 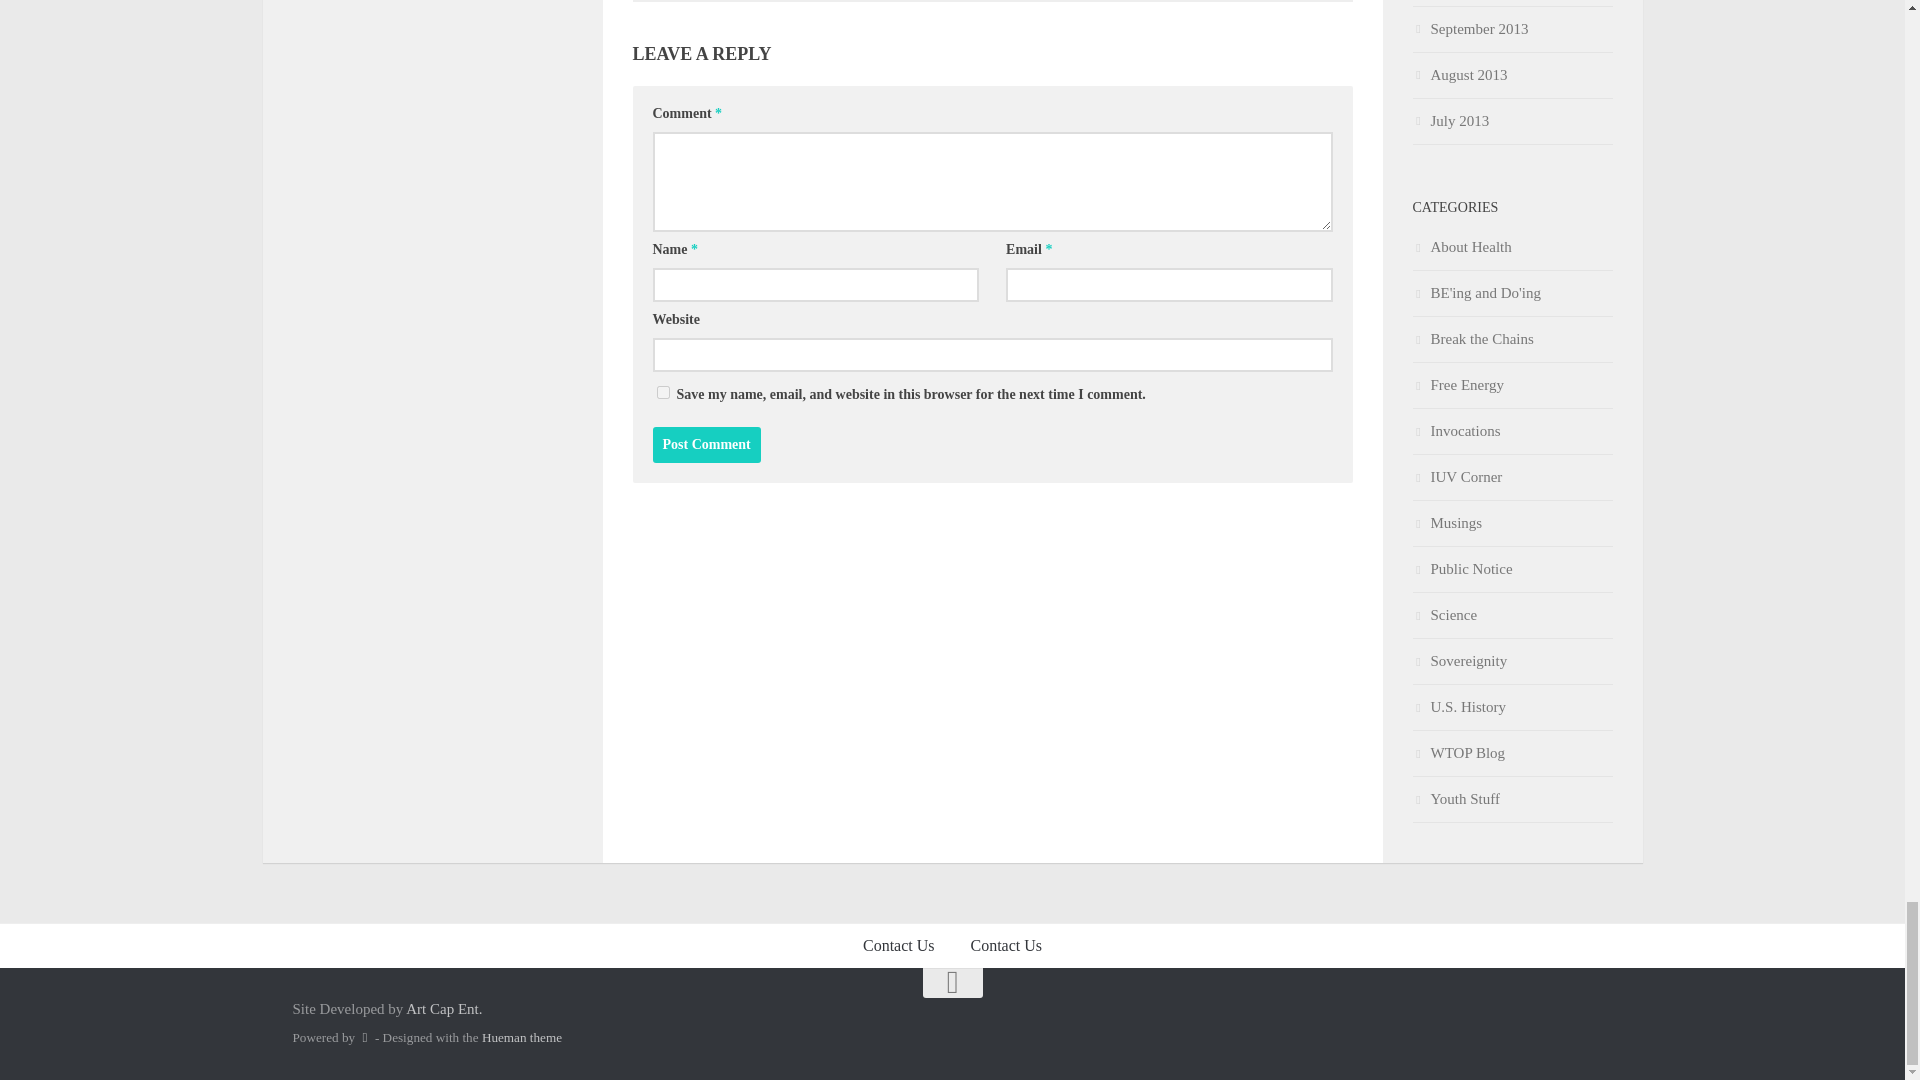 I want to click on Powered by WordPress, so click(x=364, y=1038).